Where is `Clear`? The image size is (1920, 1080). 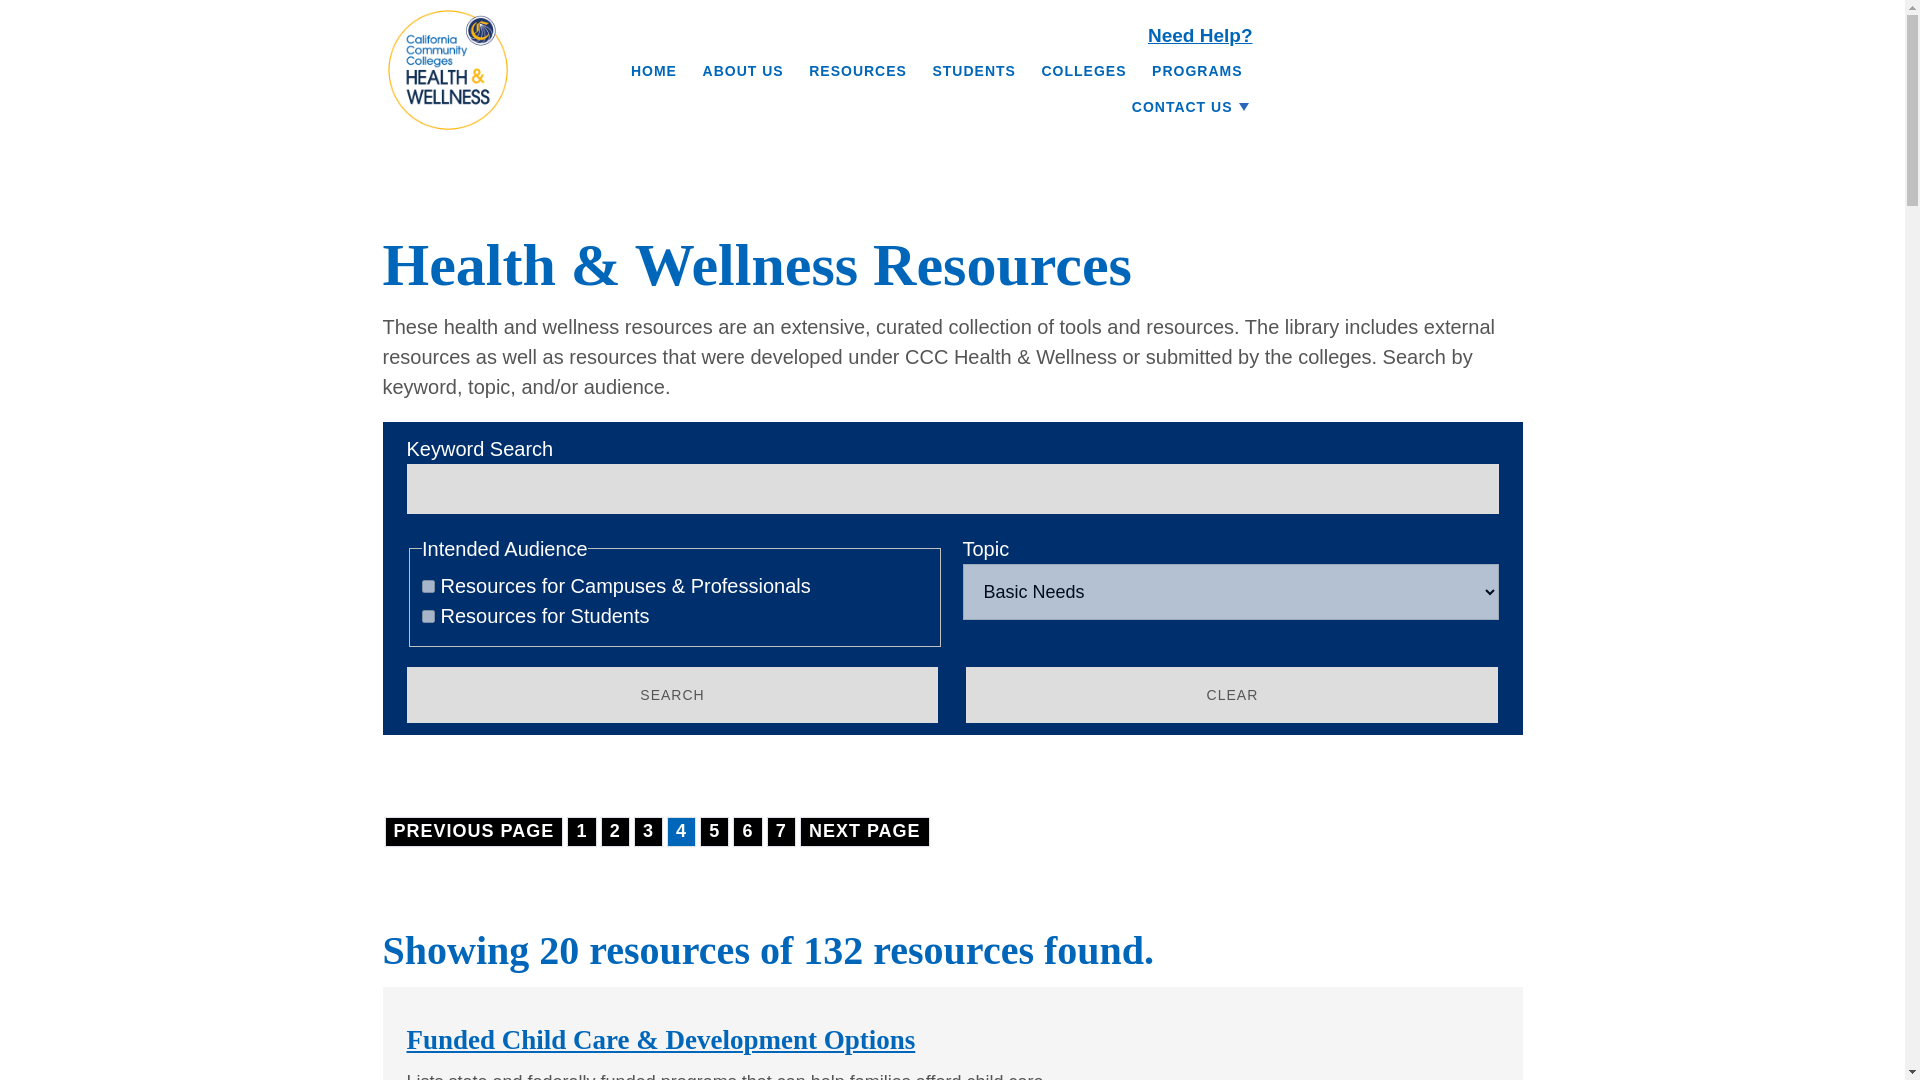
Clear is located at coordinates (1231, 694).